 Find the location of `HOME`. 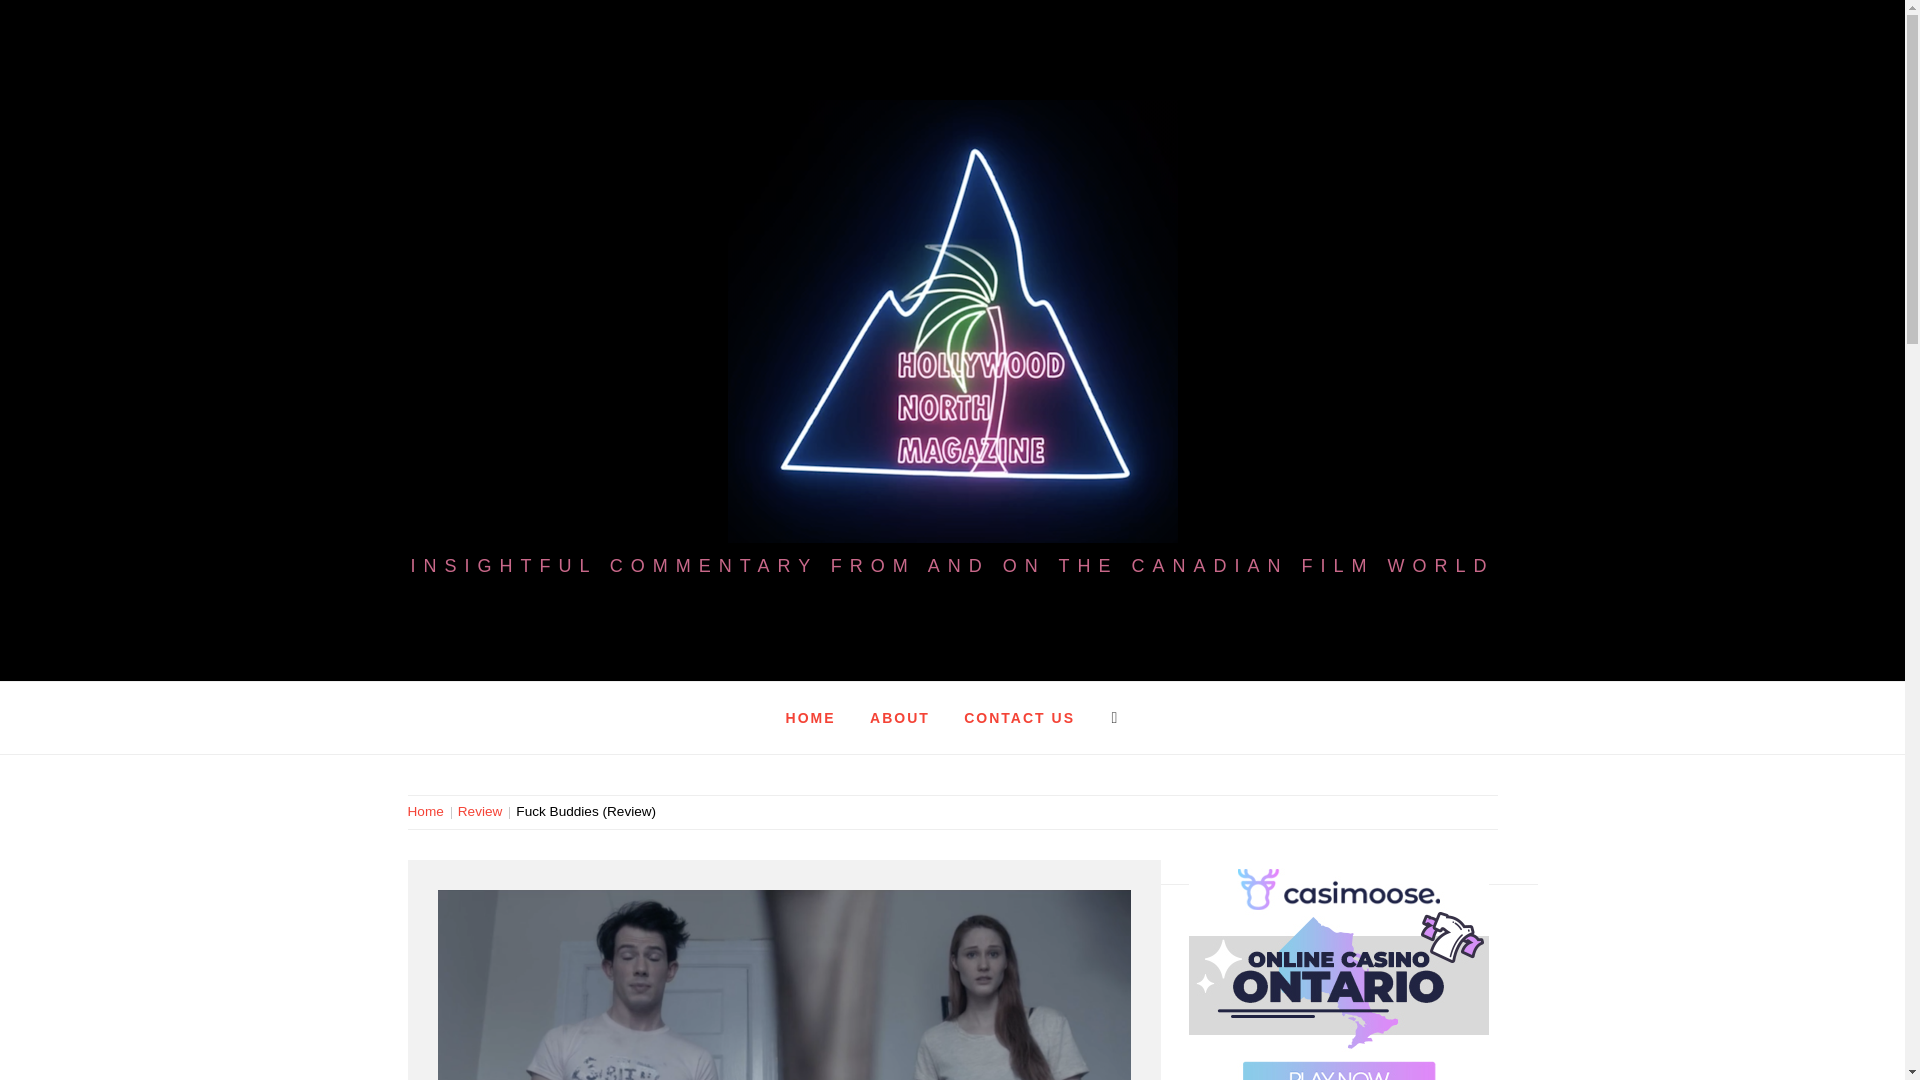

HOME is located at coordinates (810, 717).